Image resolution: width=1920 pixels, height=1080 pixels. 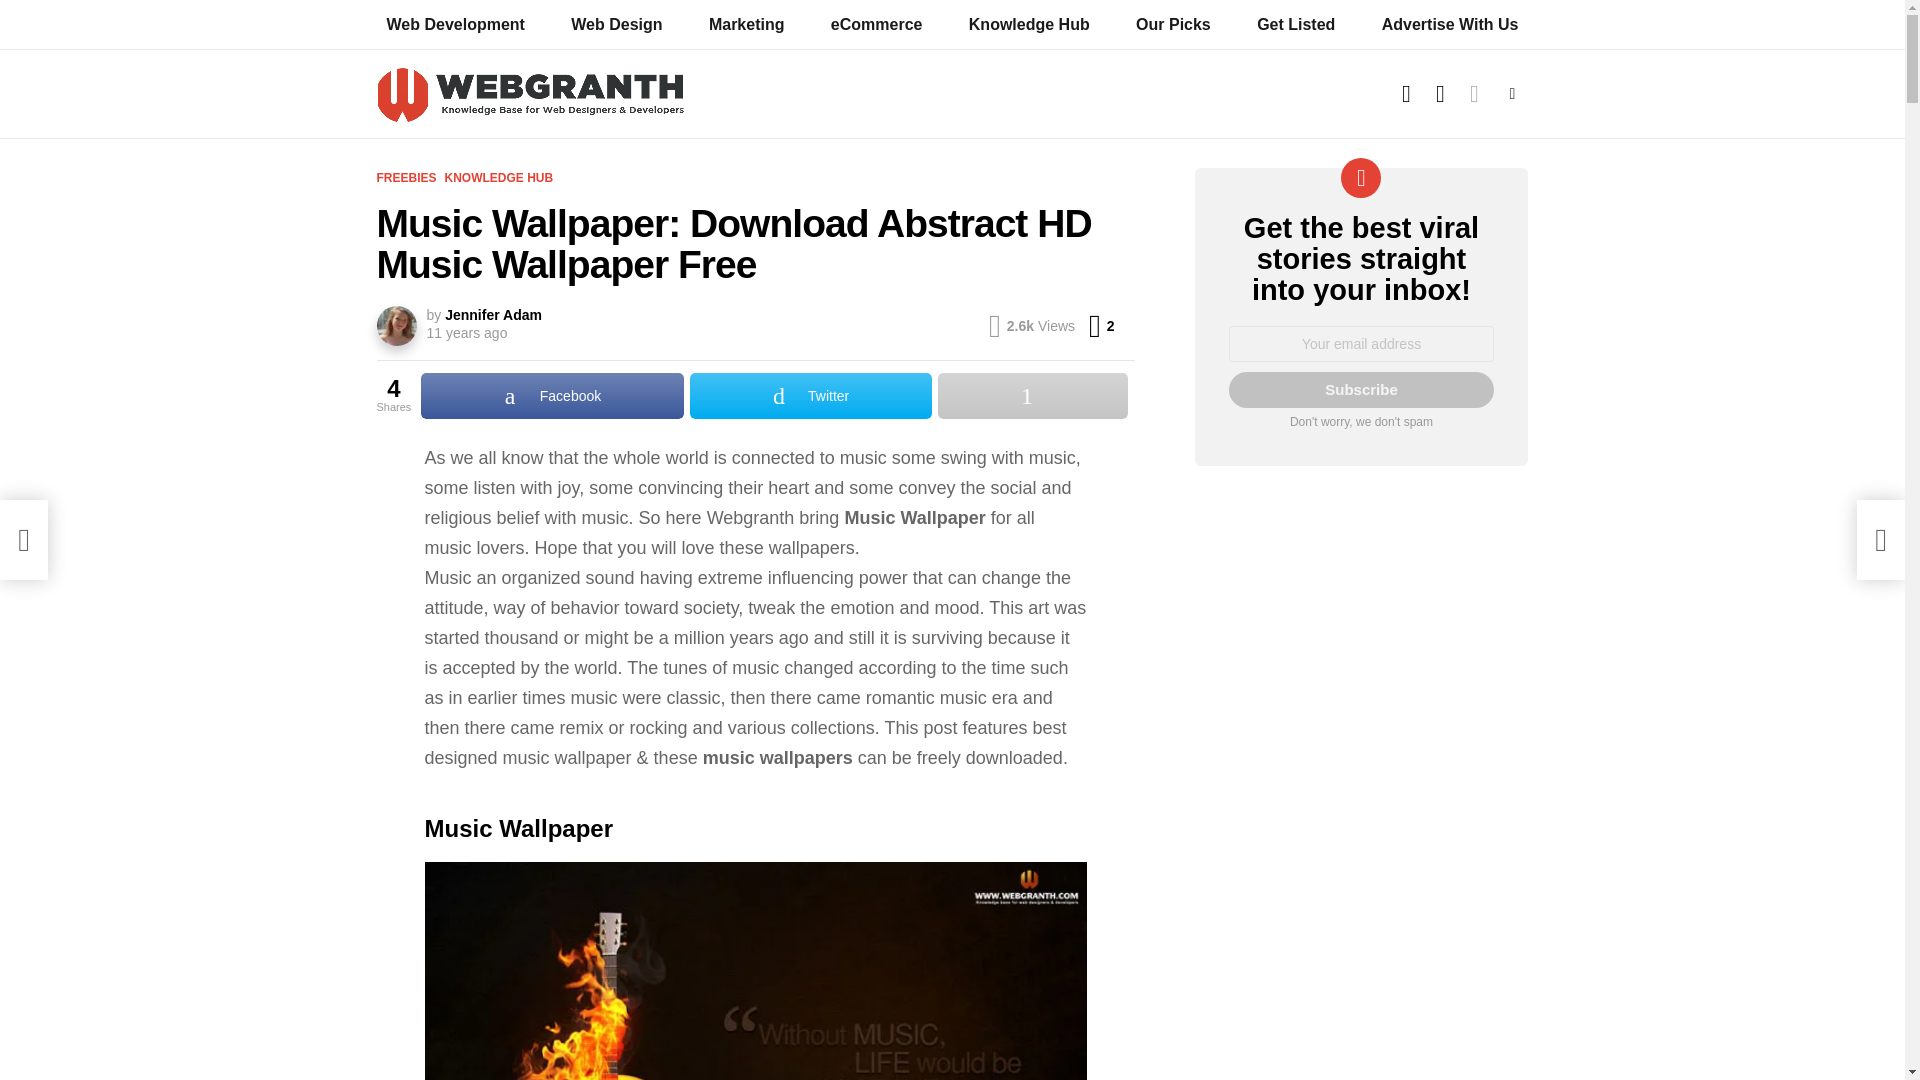 I want to click on Our Picks, so click(x=1173, y=24).